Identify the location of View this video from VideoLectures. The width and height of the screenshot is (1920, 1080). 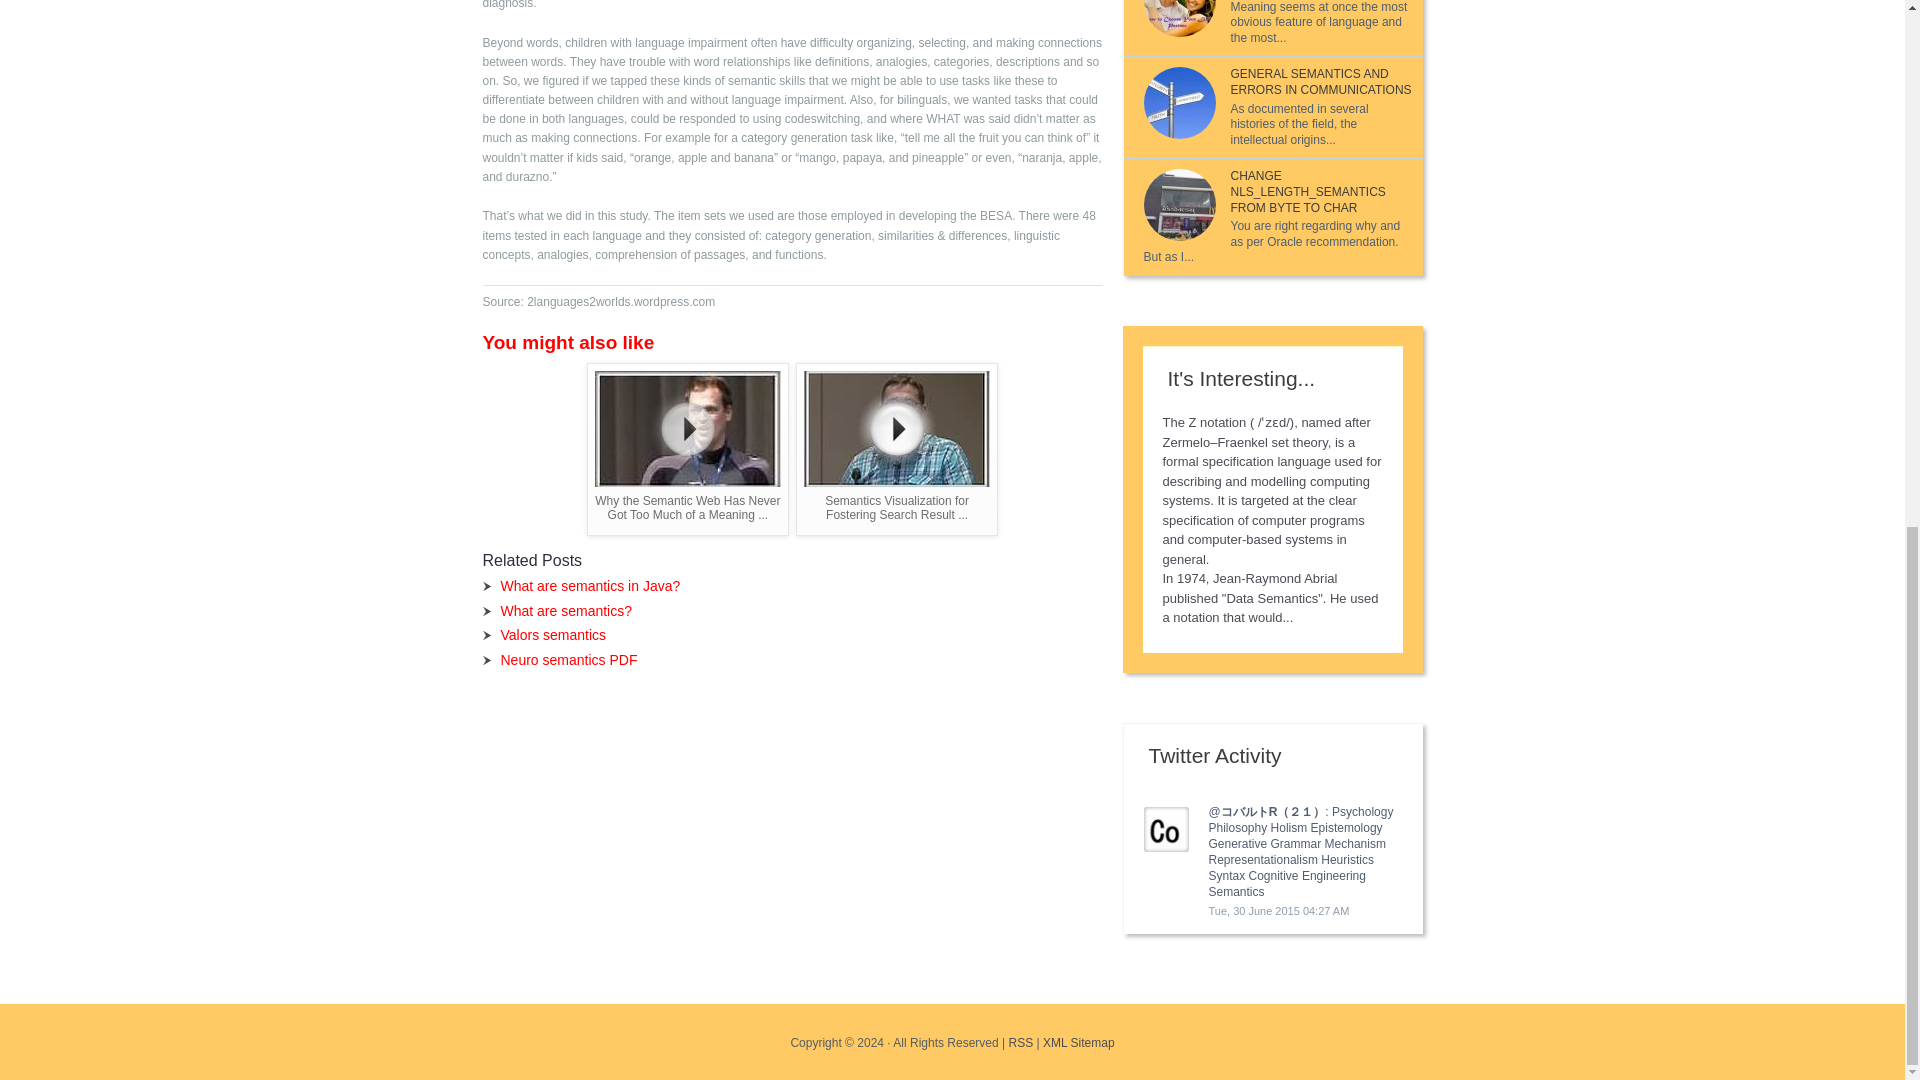
(897, 448).